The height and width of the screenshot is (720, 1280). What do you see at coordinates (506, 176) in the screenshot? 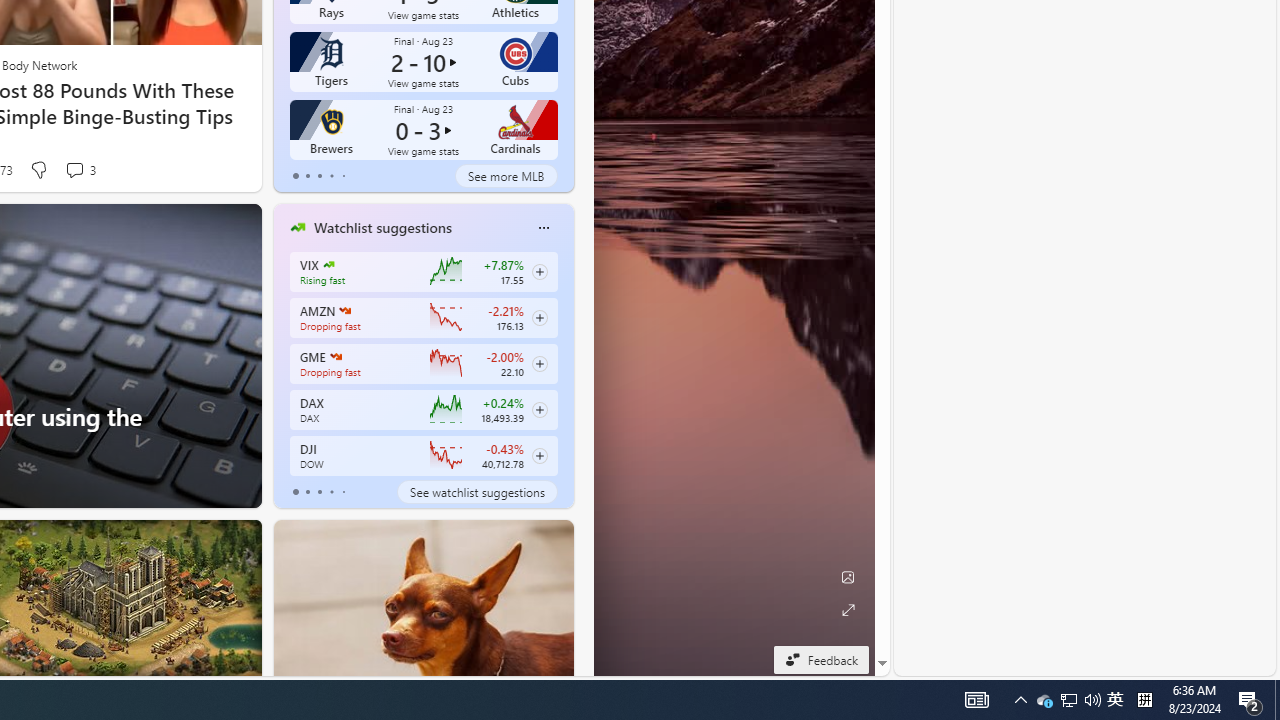
I see `See more MLB` at bounding box center [506, 176].